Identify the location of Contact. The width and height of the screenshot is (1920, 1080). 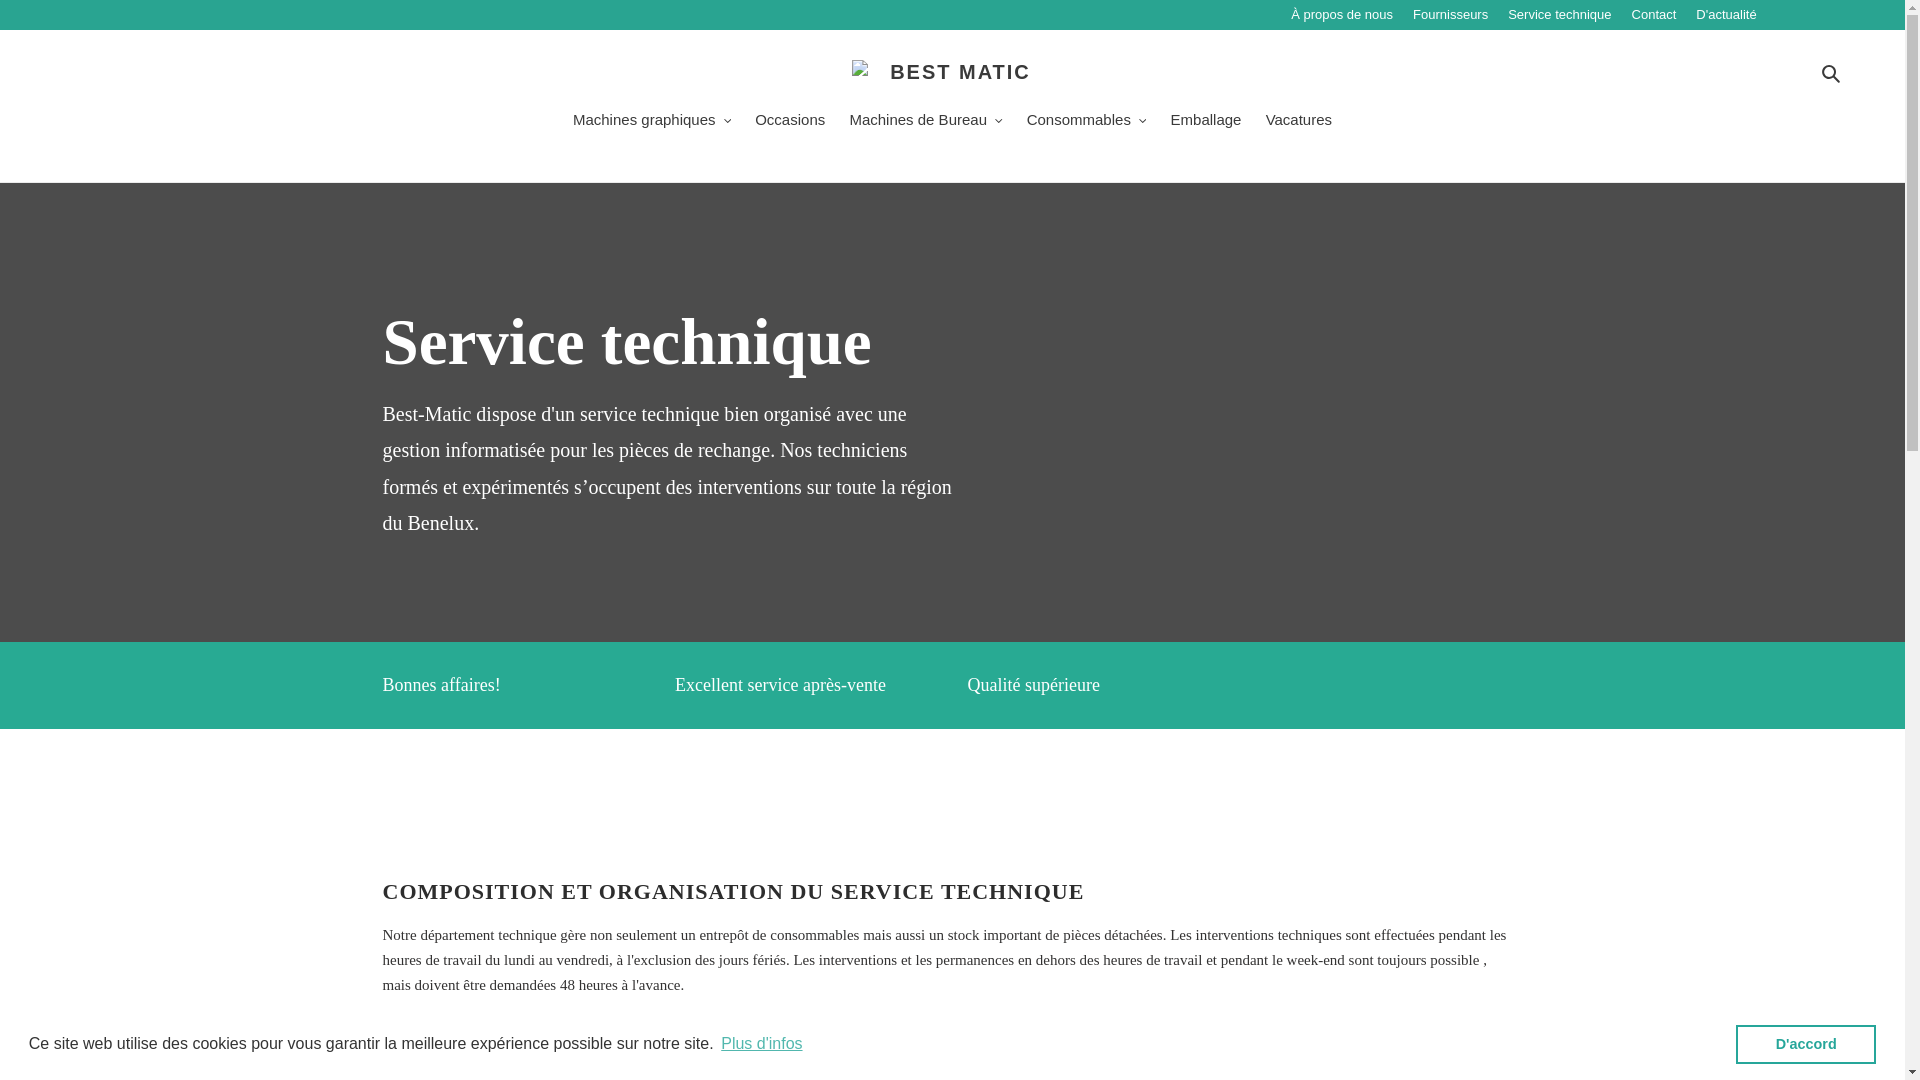
(1664, 15).